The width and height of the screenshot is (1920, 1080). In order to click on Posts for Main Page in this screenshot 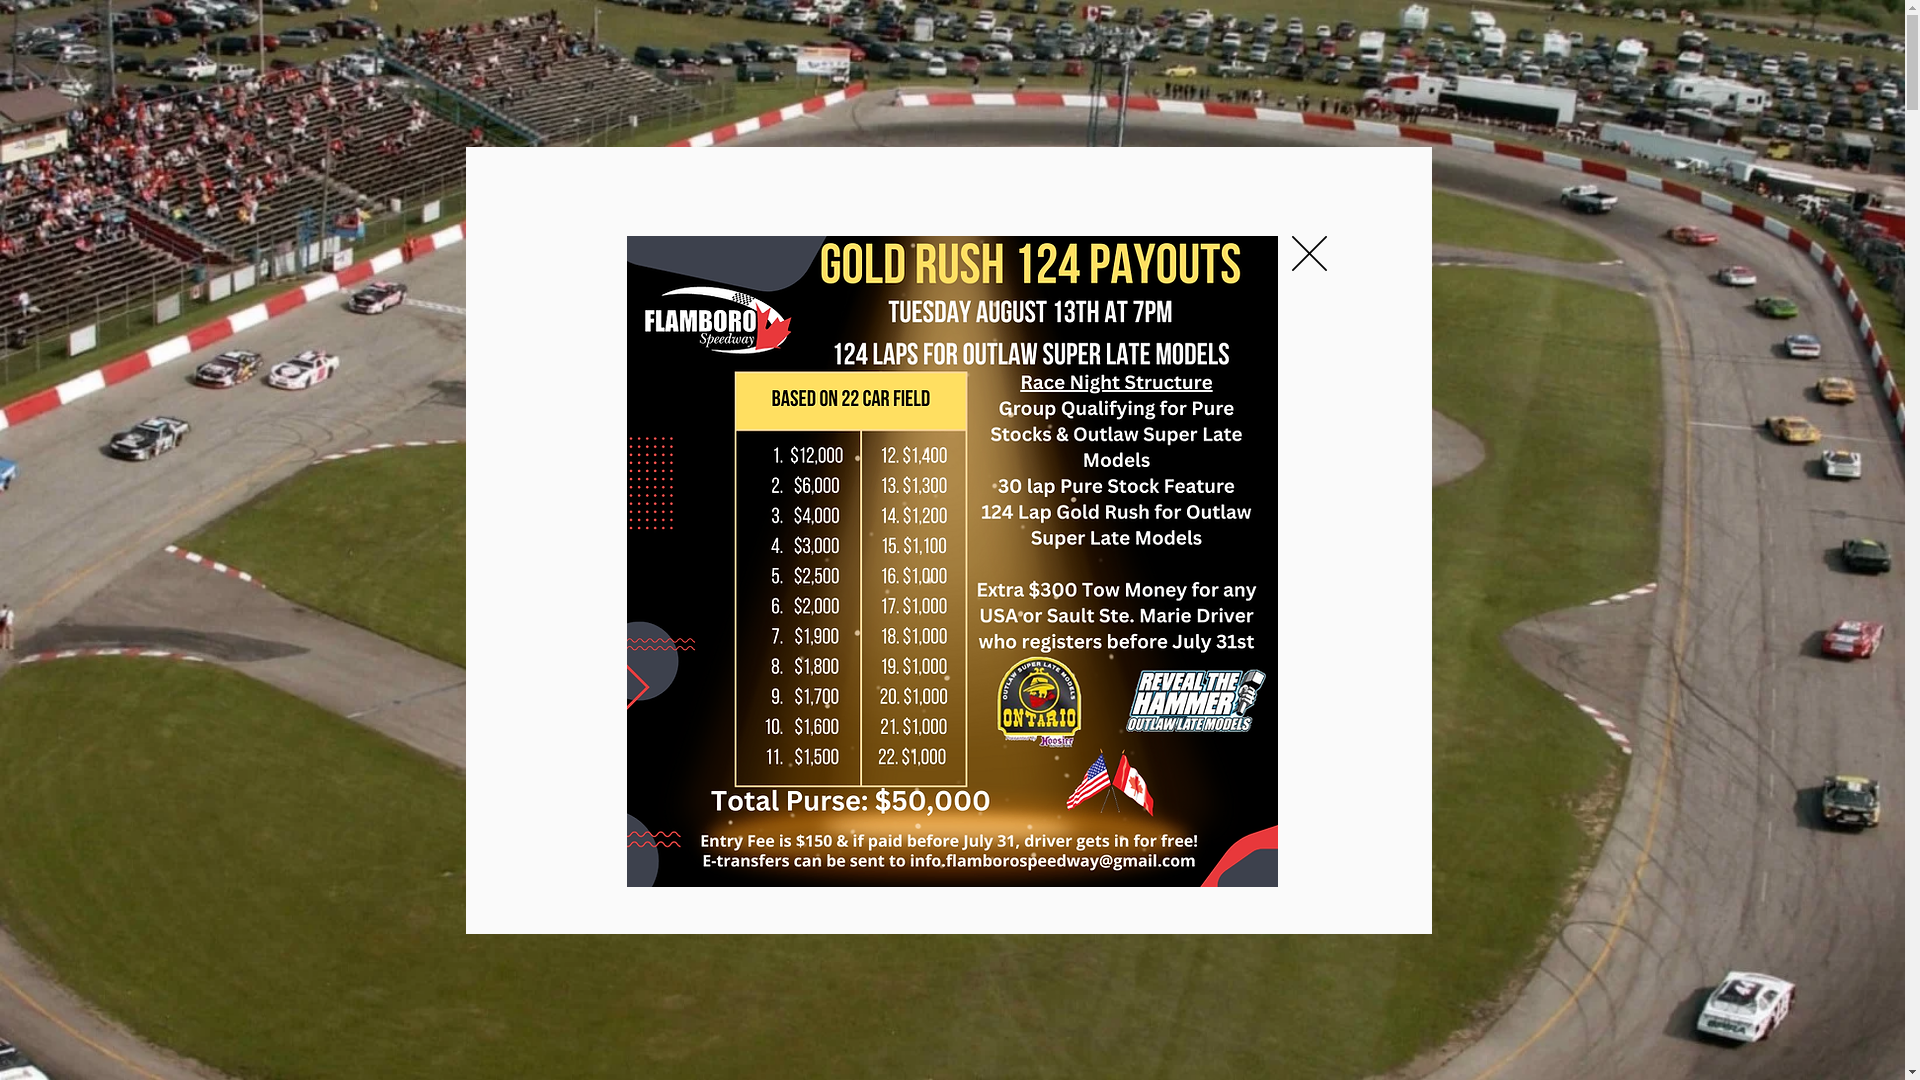, I will do `click(663, 649)`.